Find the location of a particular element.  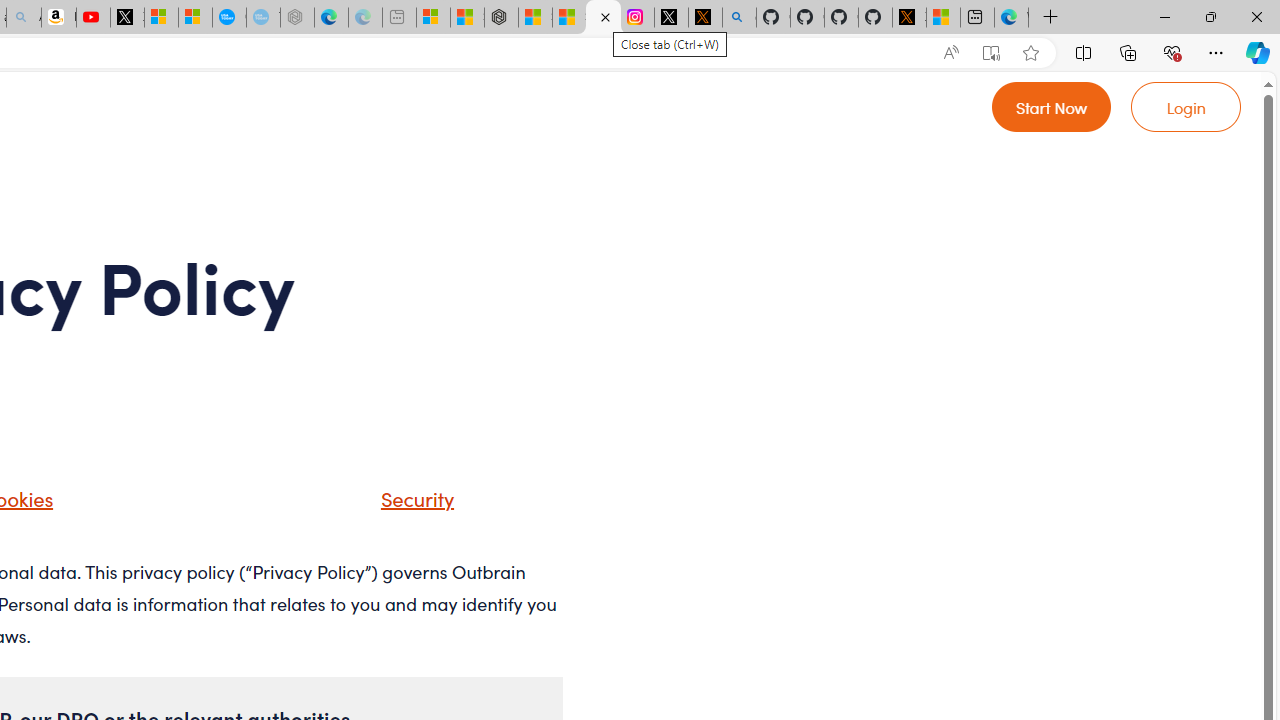

Opinion: Op-Ed and Commentary - USA TODAY is located at coordinates (228, 18).